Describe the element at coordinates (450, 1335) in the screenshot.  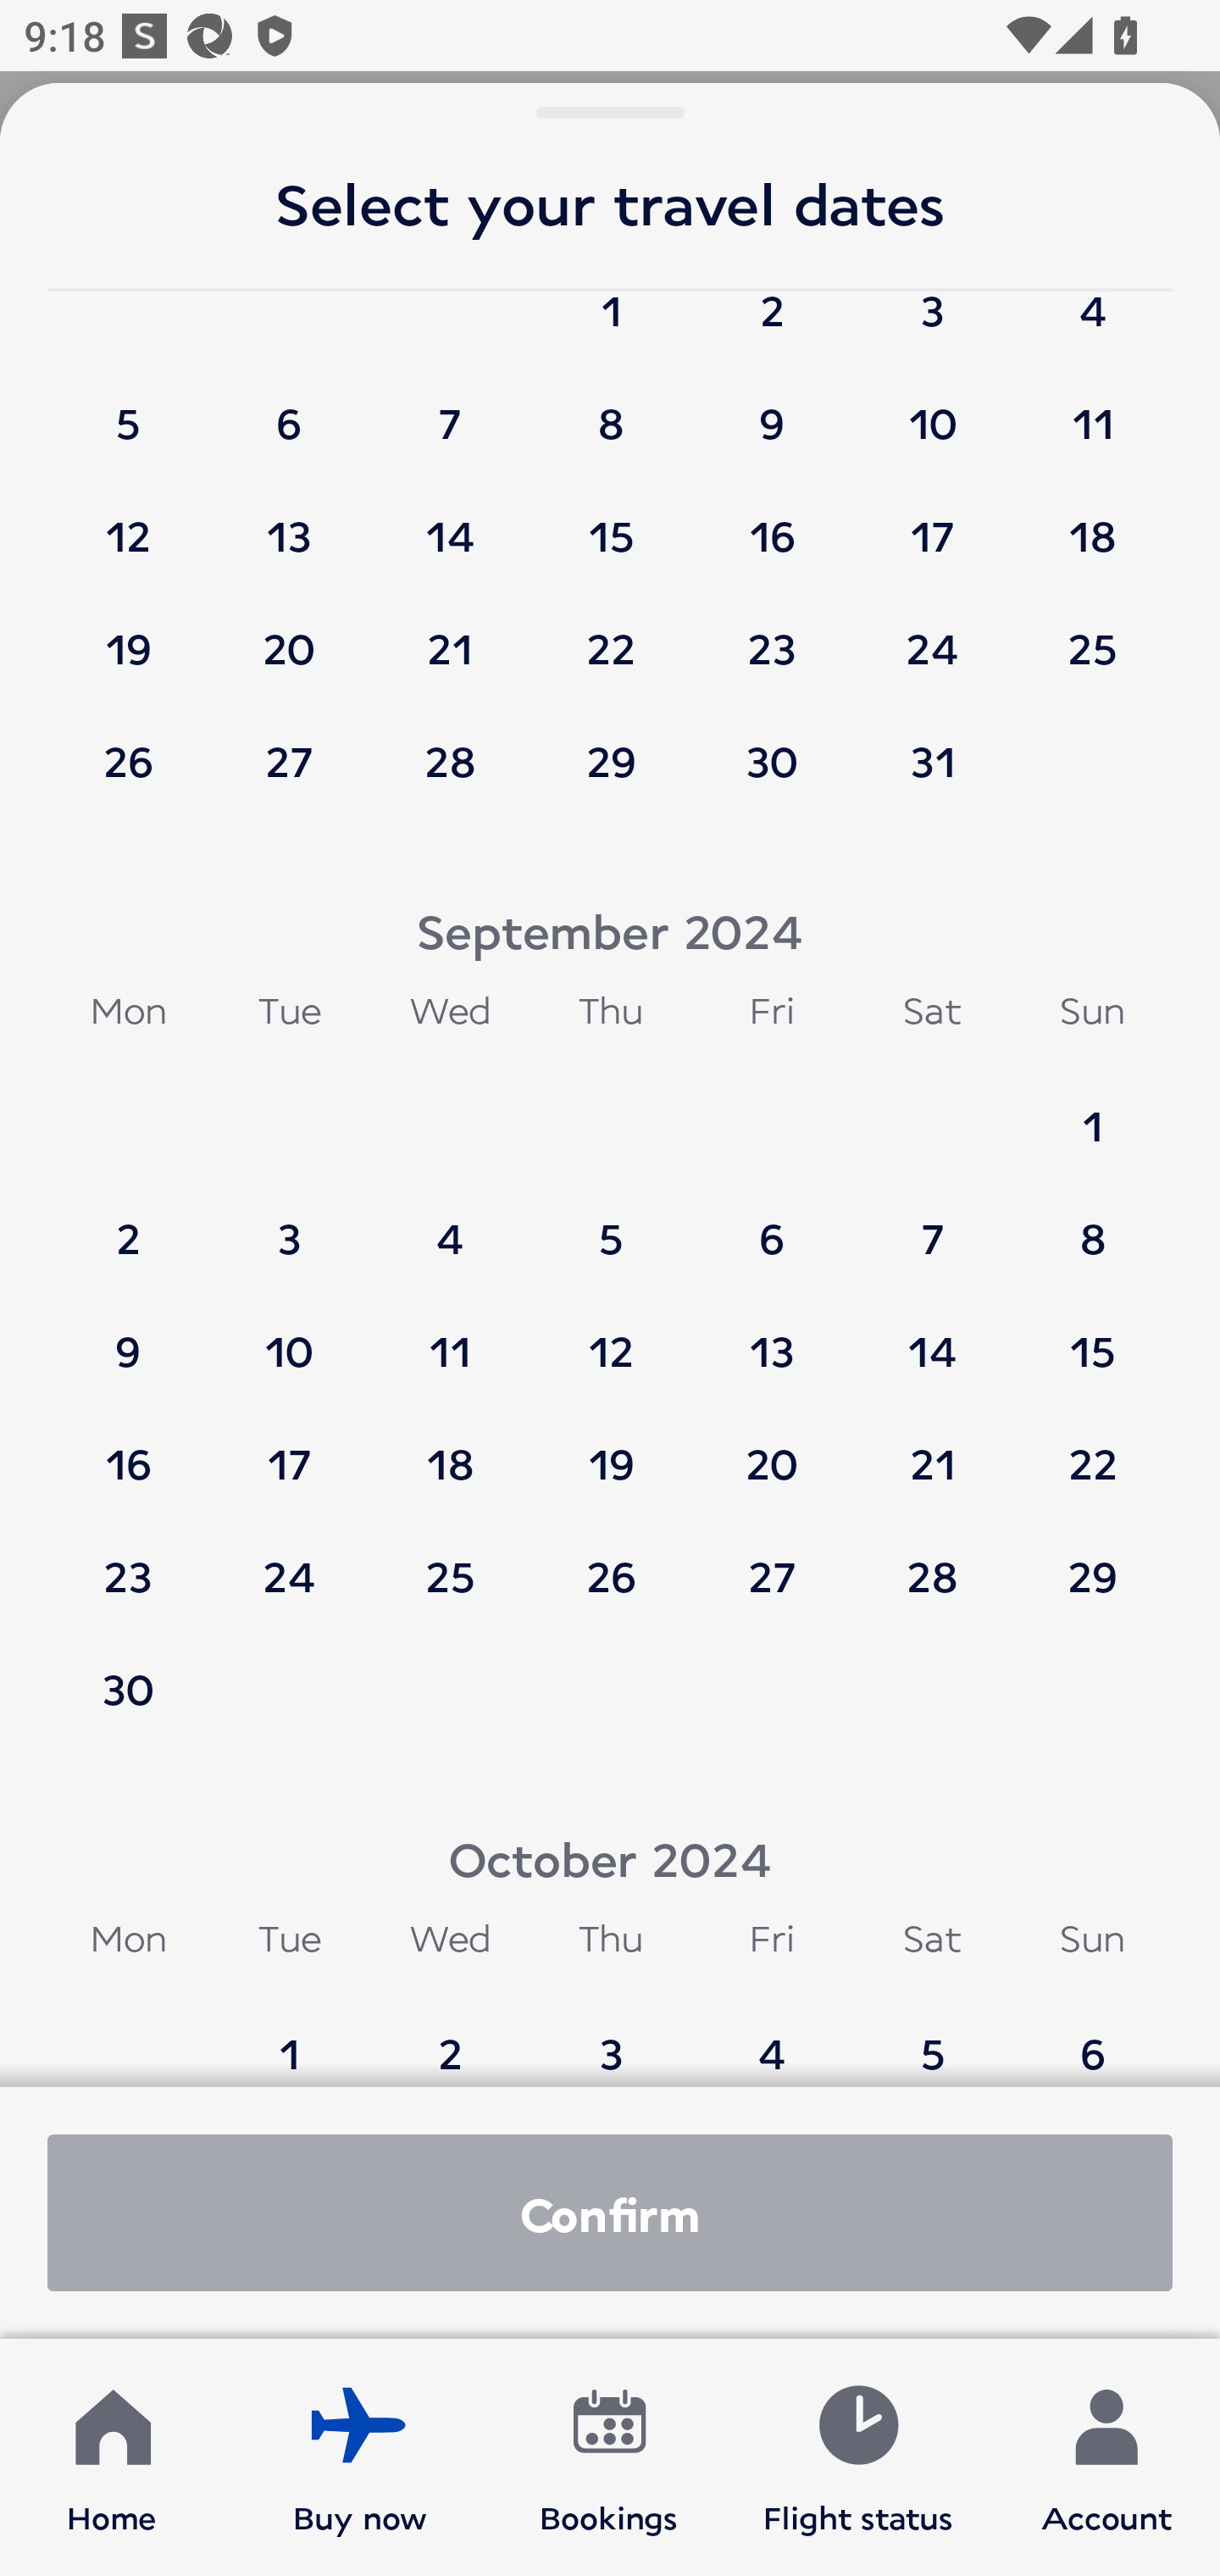
I see `11` at that location.